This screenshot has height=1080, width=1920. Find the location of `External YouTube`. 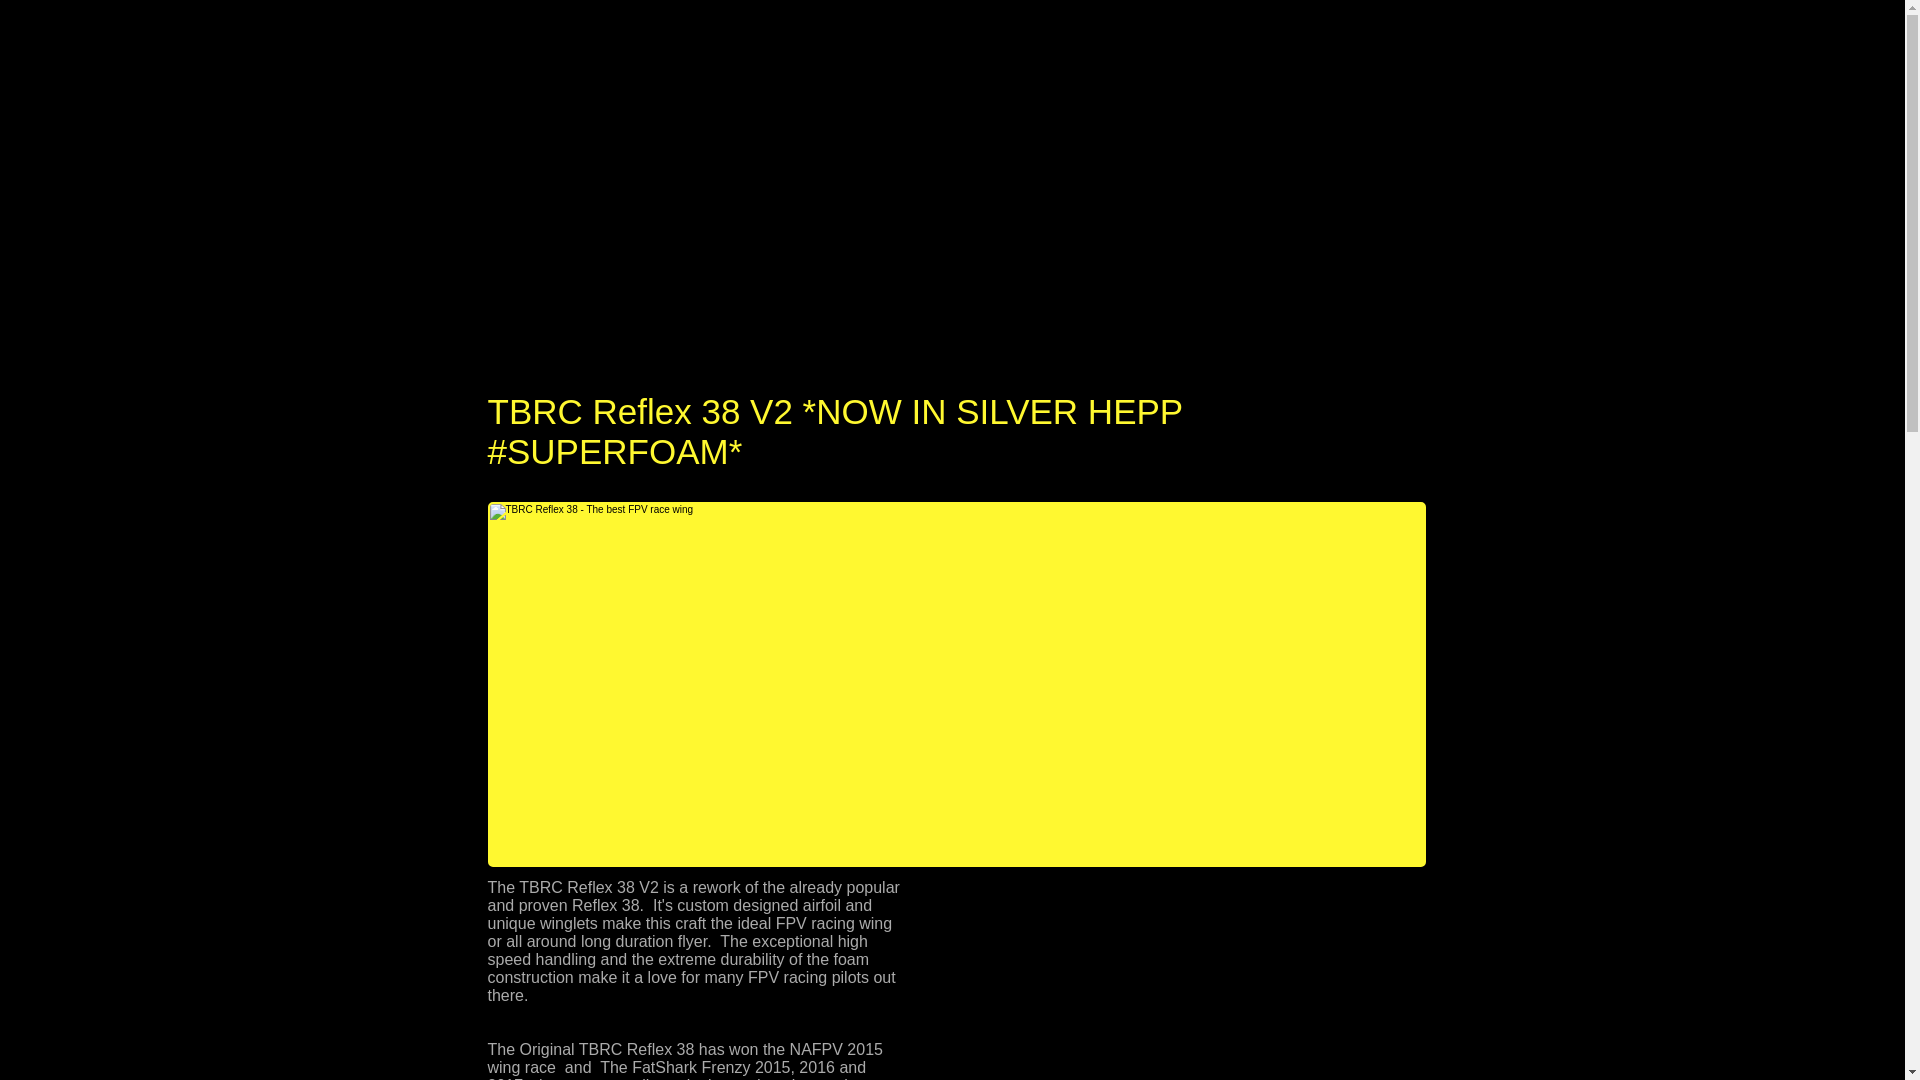

External YouTube is located at coordinates (1191, 980).